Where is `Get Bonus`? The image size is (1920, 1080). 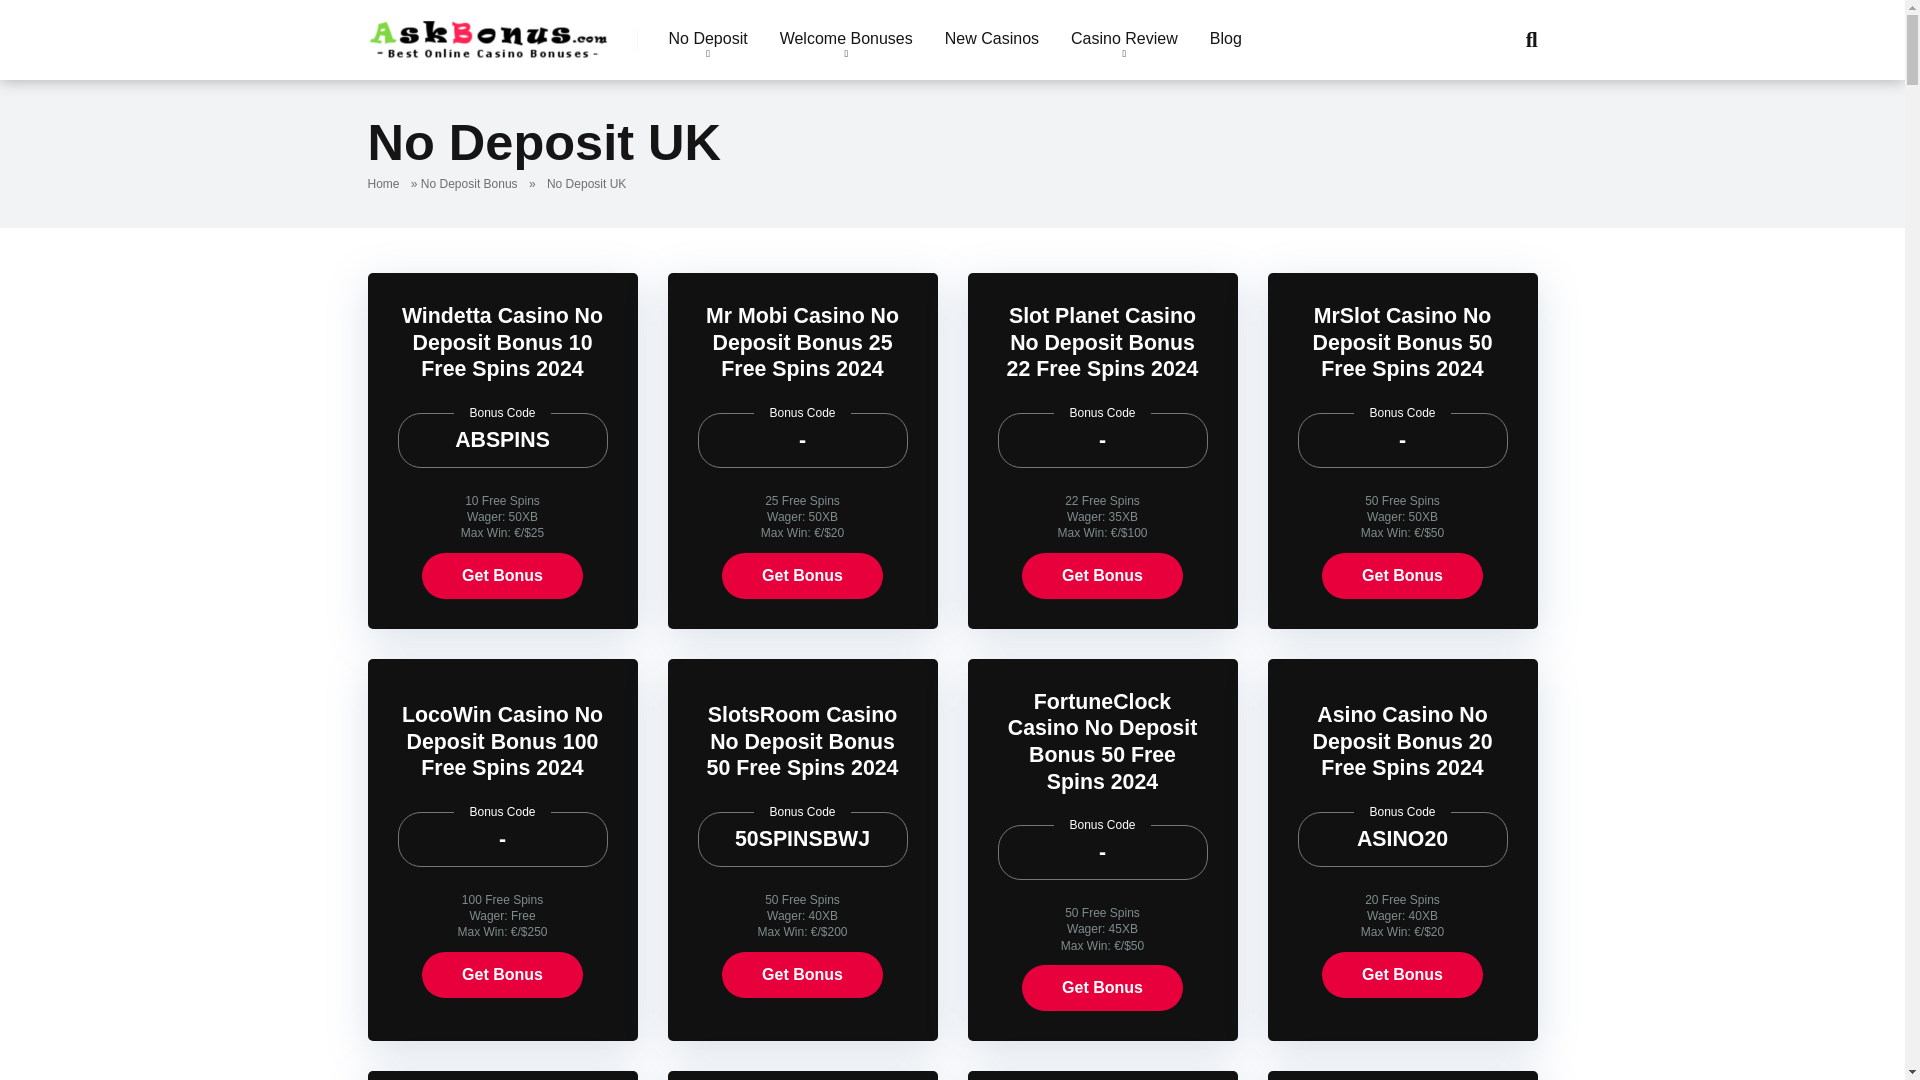
Get Bonus is located at coordinates (802, 576).